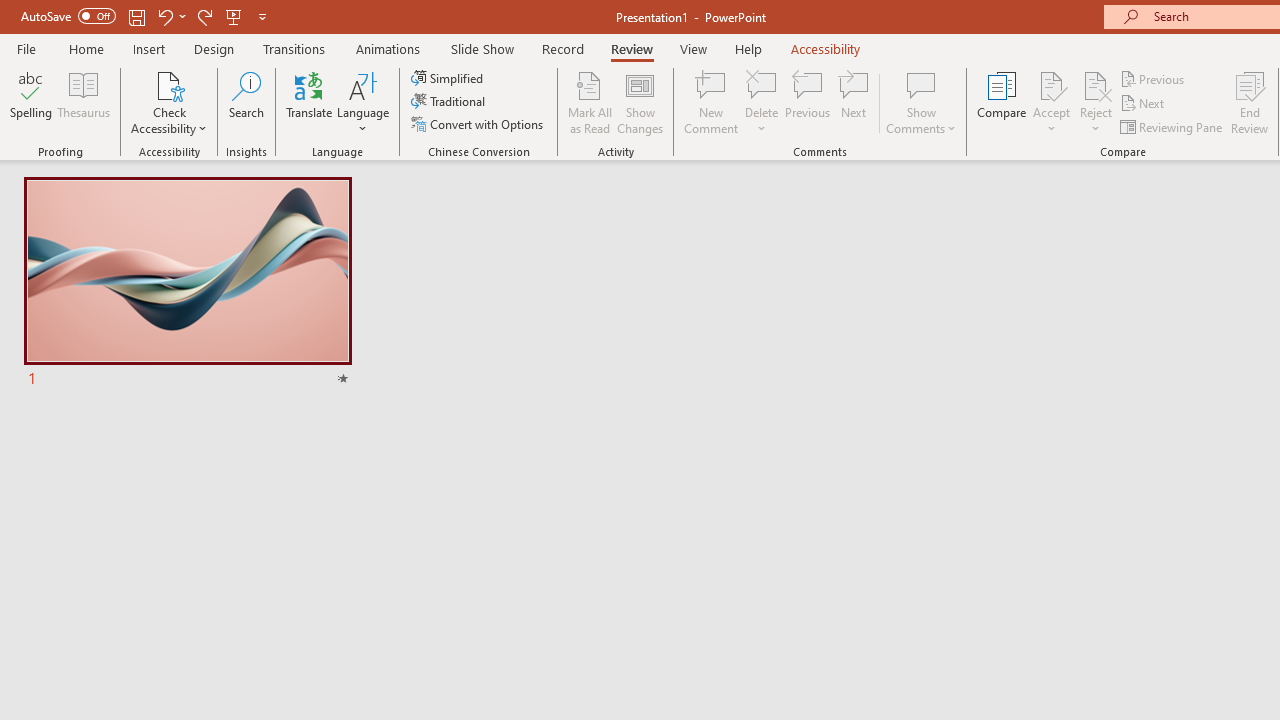 The height and width of the screenshot is (720, 1280). I want to click on Reject Change, so click(1096, 84).